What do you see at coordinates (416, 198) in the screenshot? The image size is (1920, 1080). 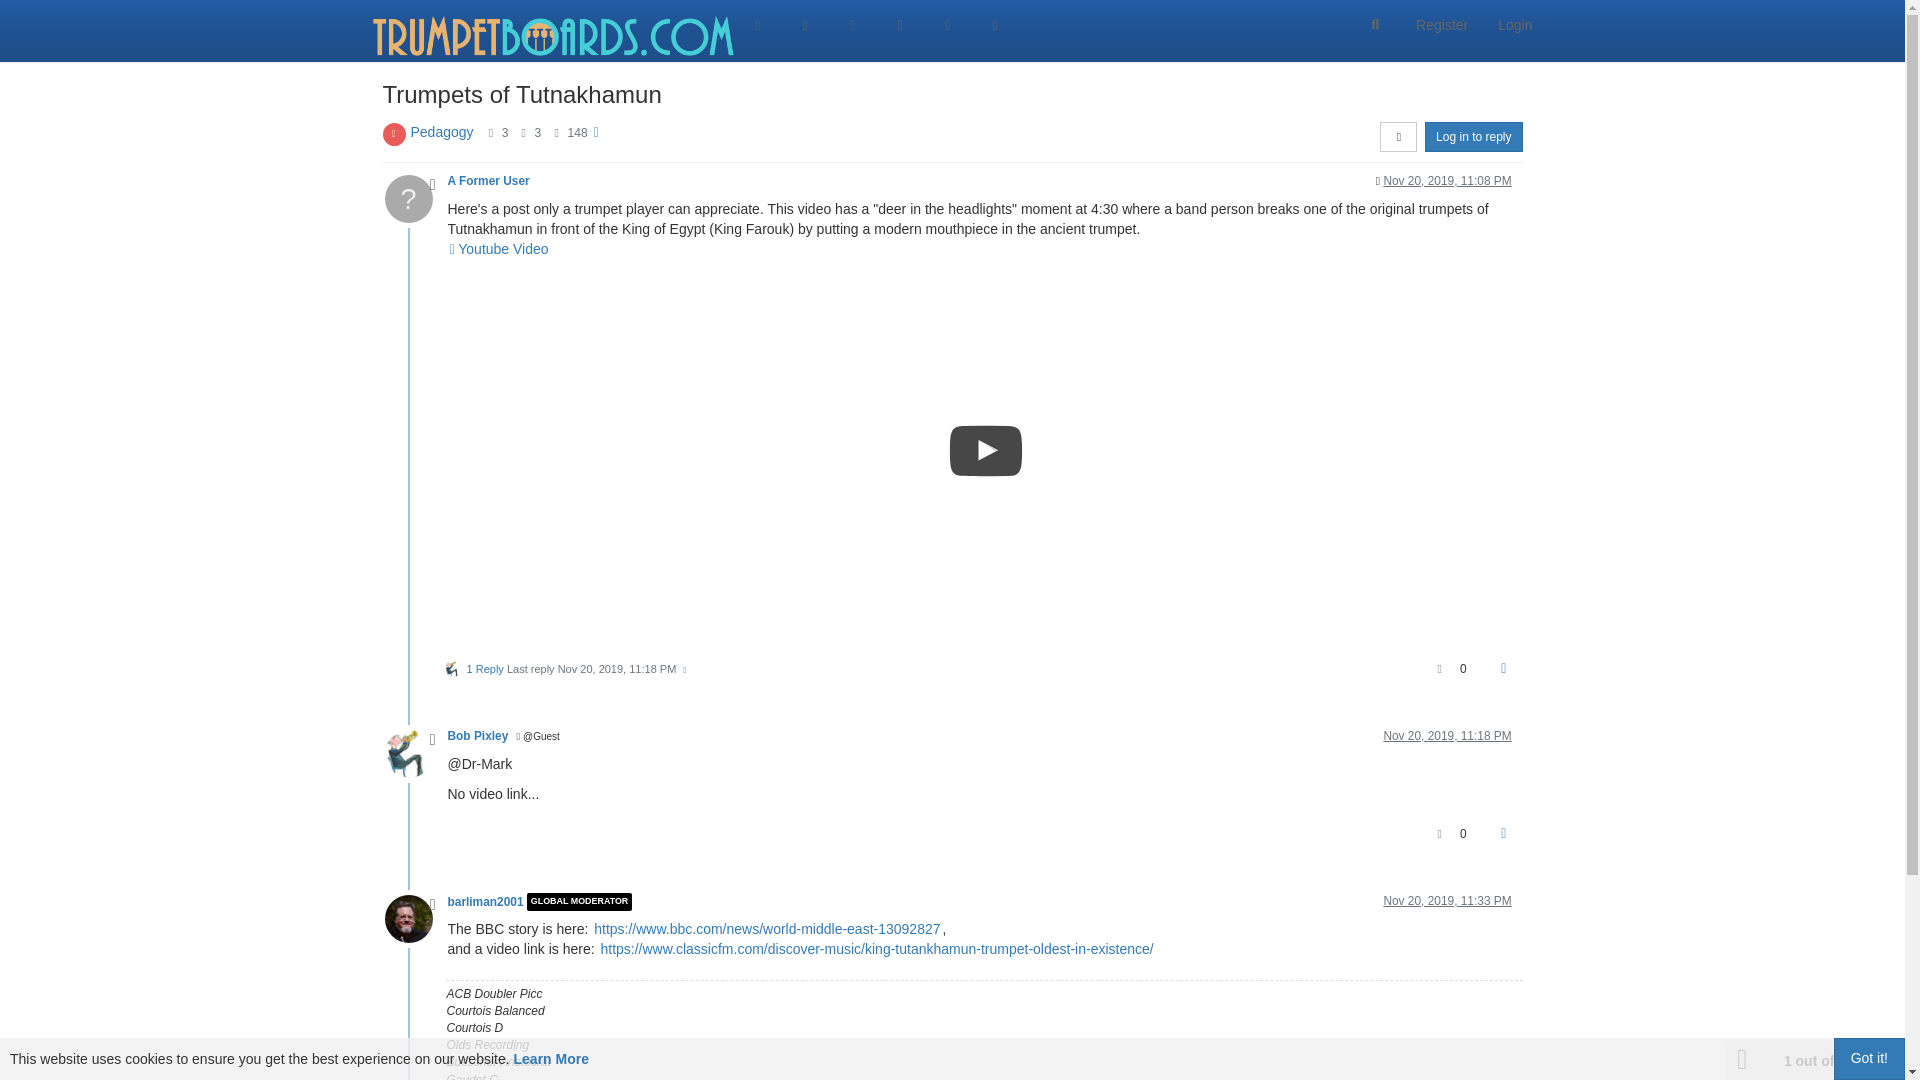 I see `?` at bounding box center [416, 198].